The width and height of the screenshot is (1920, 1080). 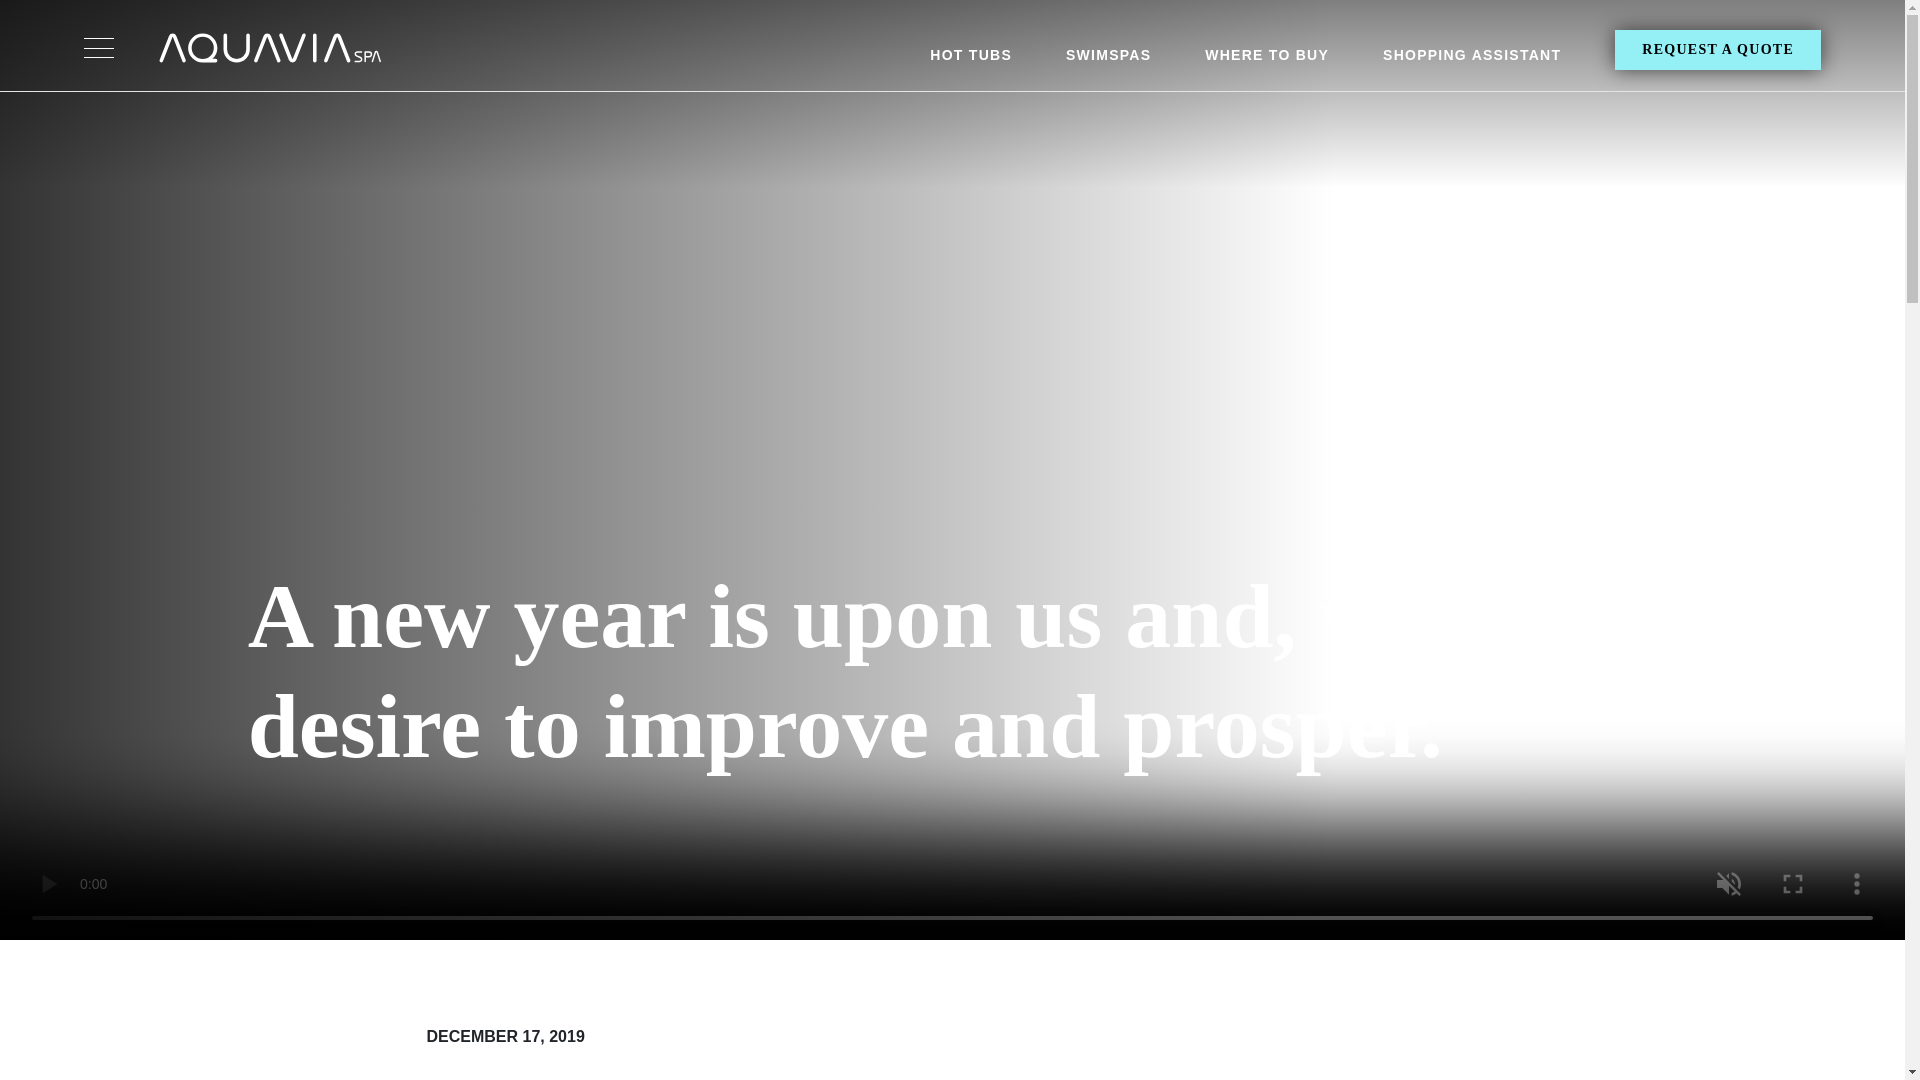 I want to click on SWIMSPAS, so click(x=1108, y=60).